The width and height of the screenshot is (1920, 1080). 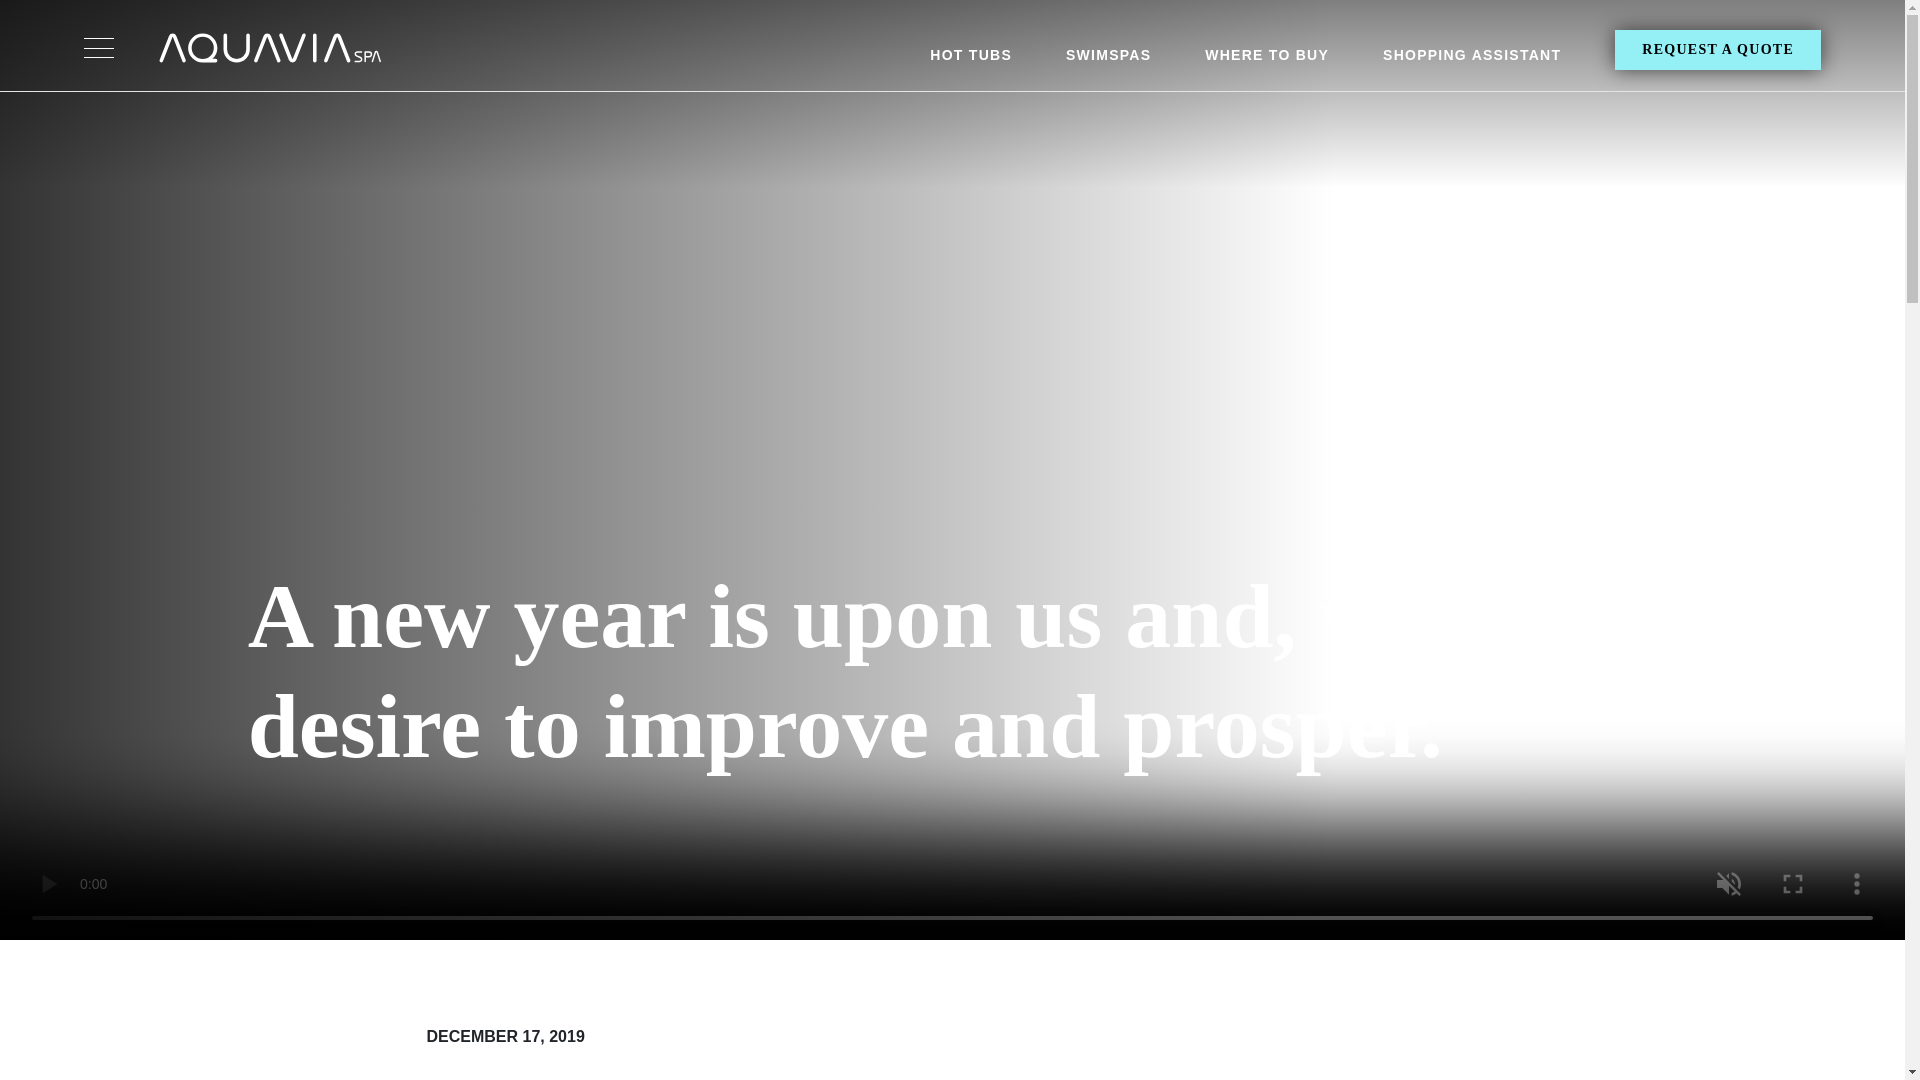 I want to click on SWIMSPAS, so click(x=1108, y=60).